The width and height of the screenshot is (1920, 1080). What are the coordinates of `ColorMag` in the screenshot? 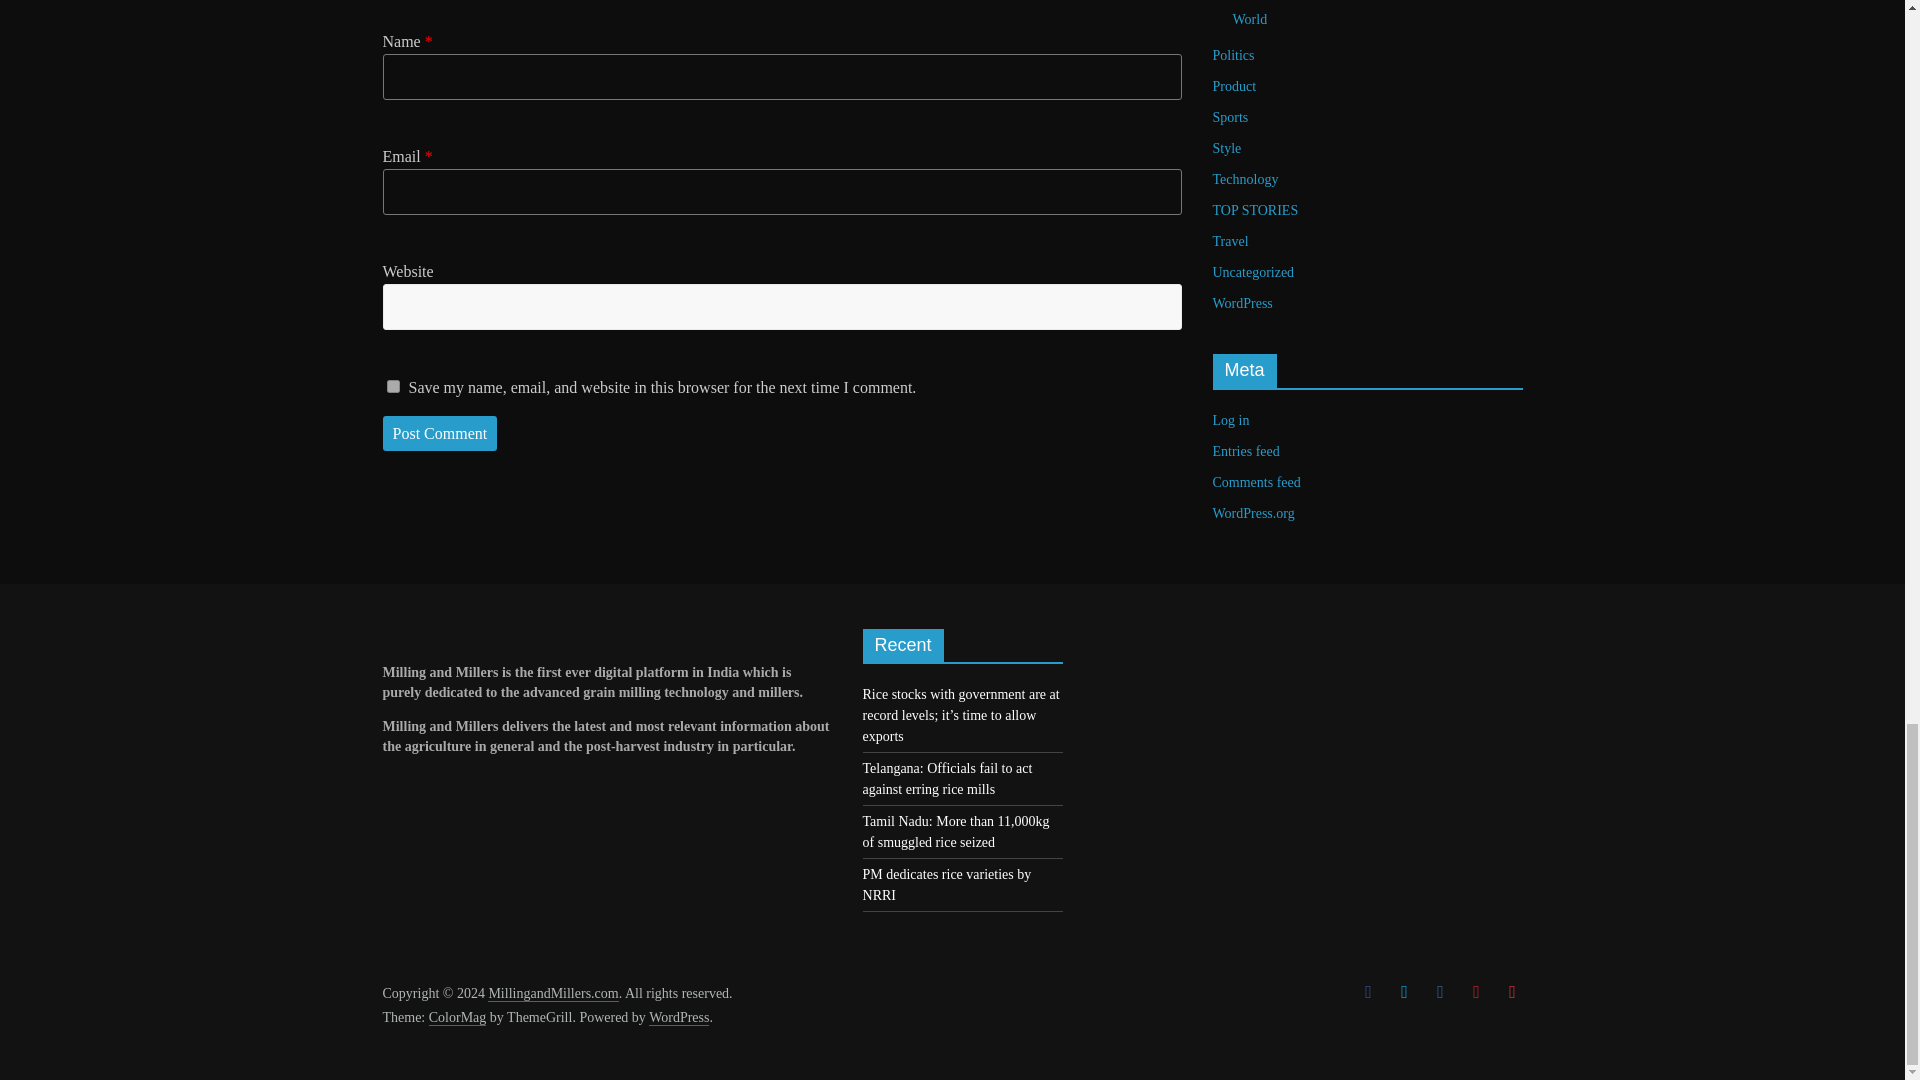 It's located at (458, 1018).